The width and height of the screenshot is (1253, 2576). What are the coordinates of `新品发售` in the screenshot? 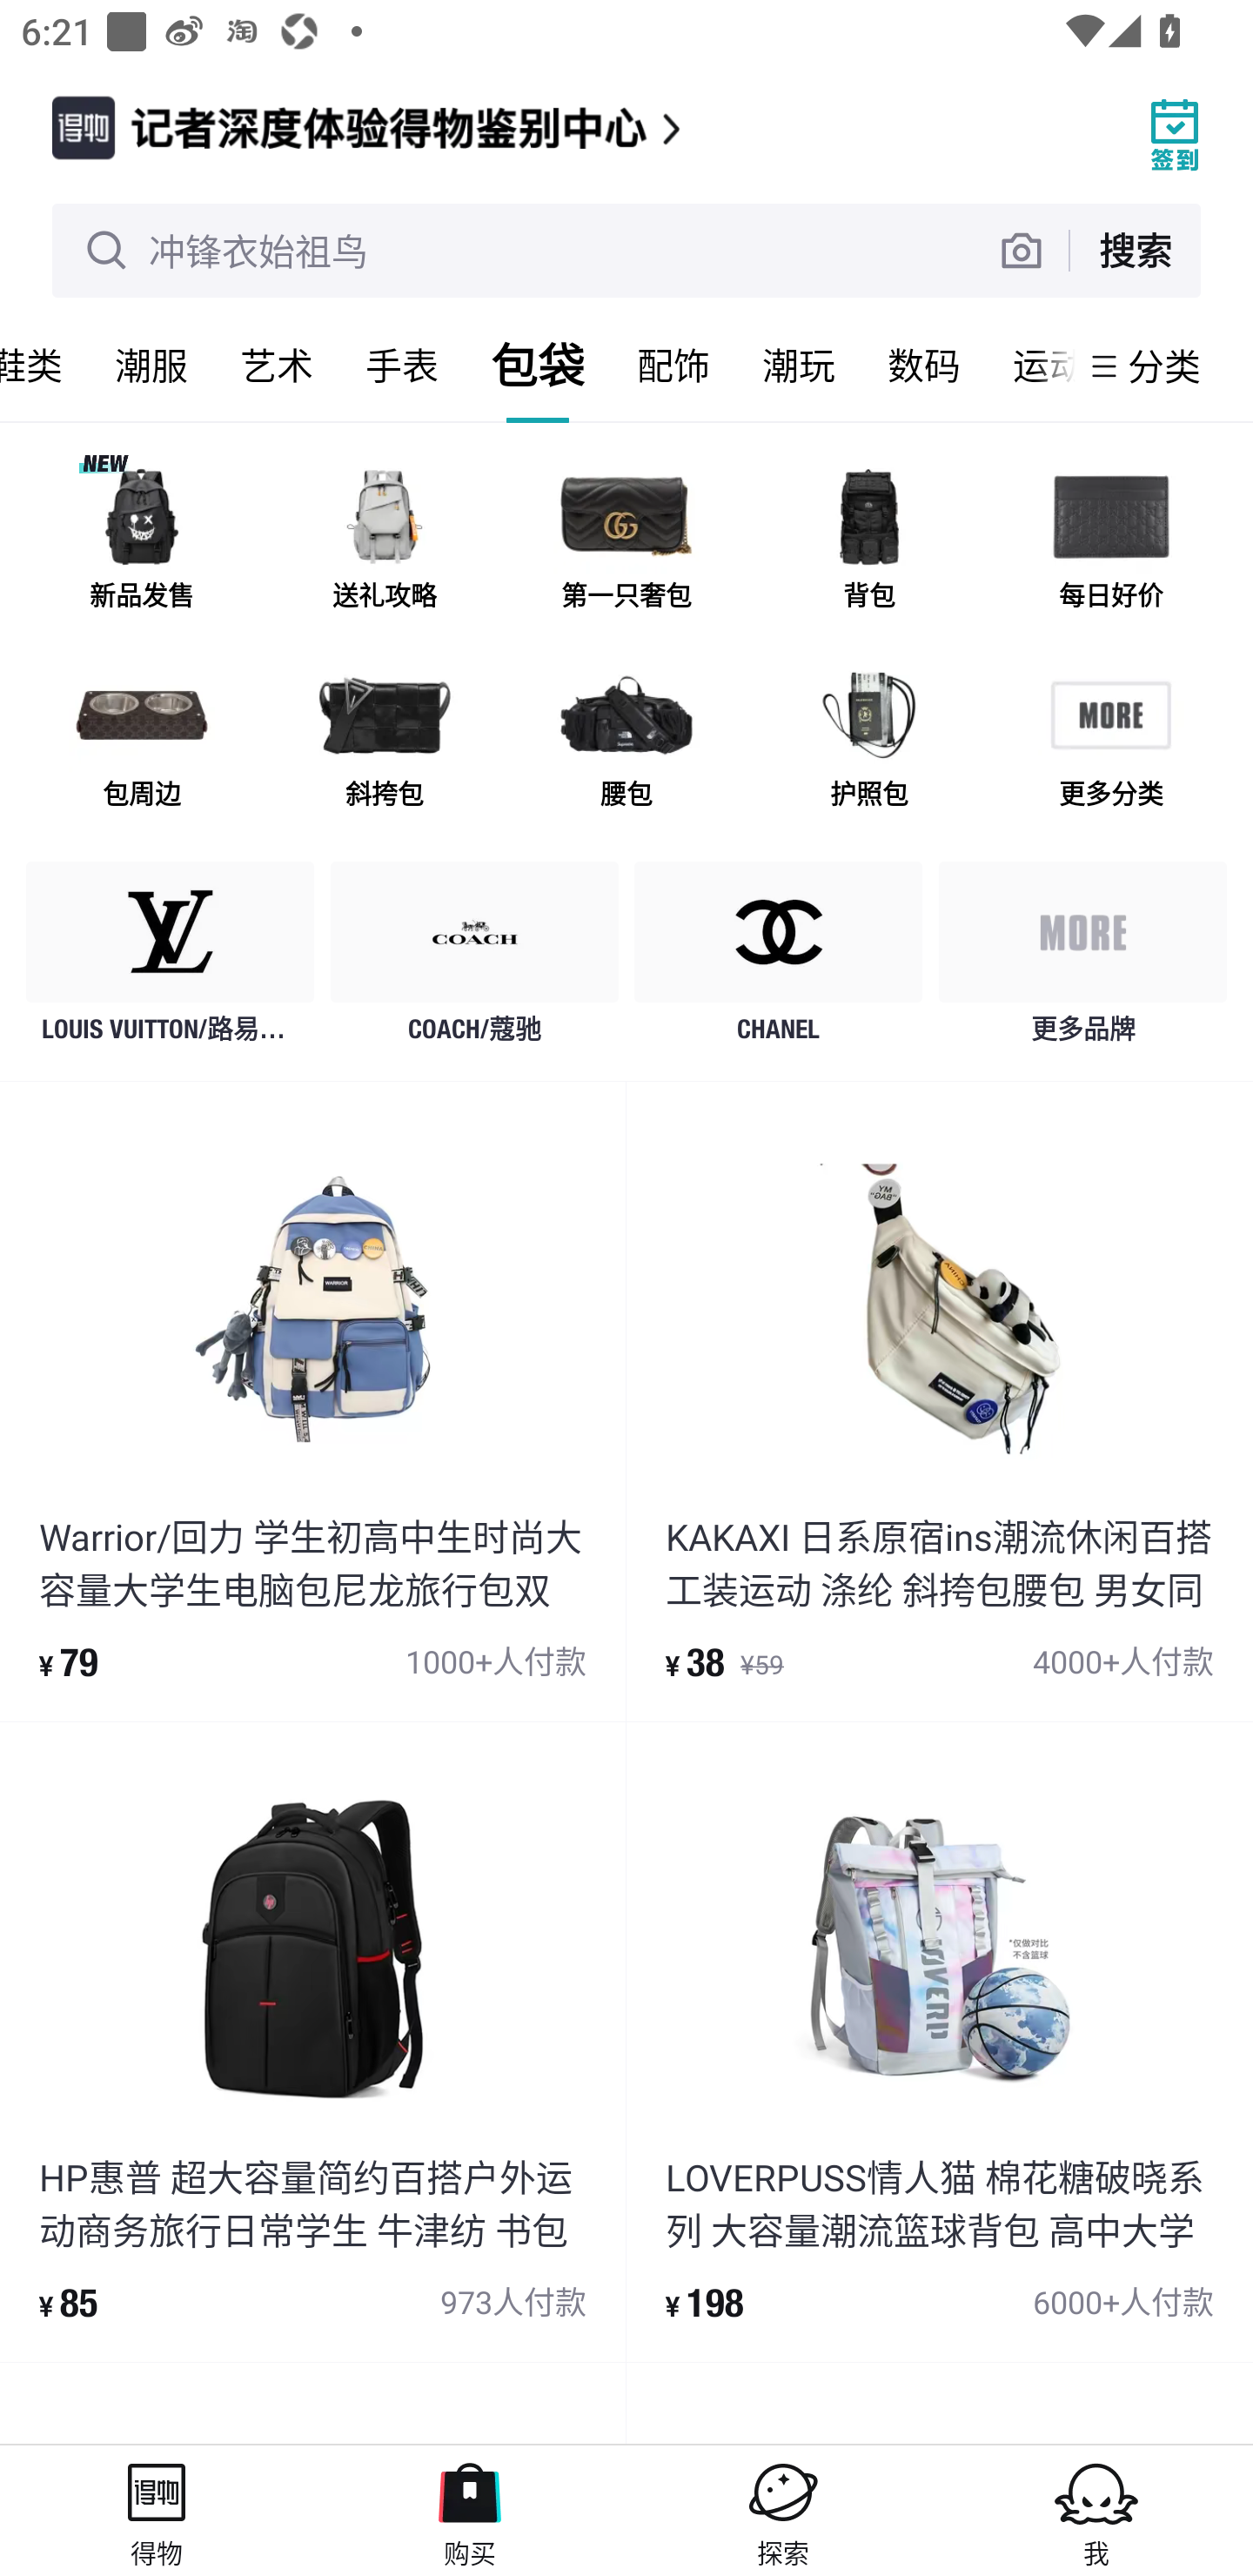 It's located at (142, 542).